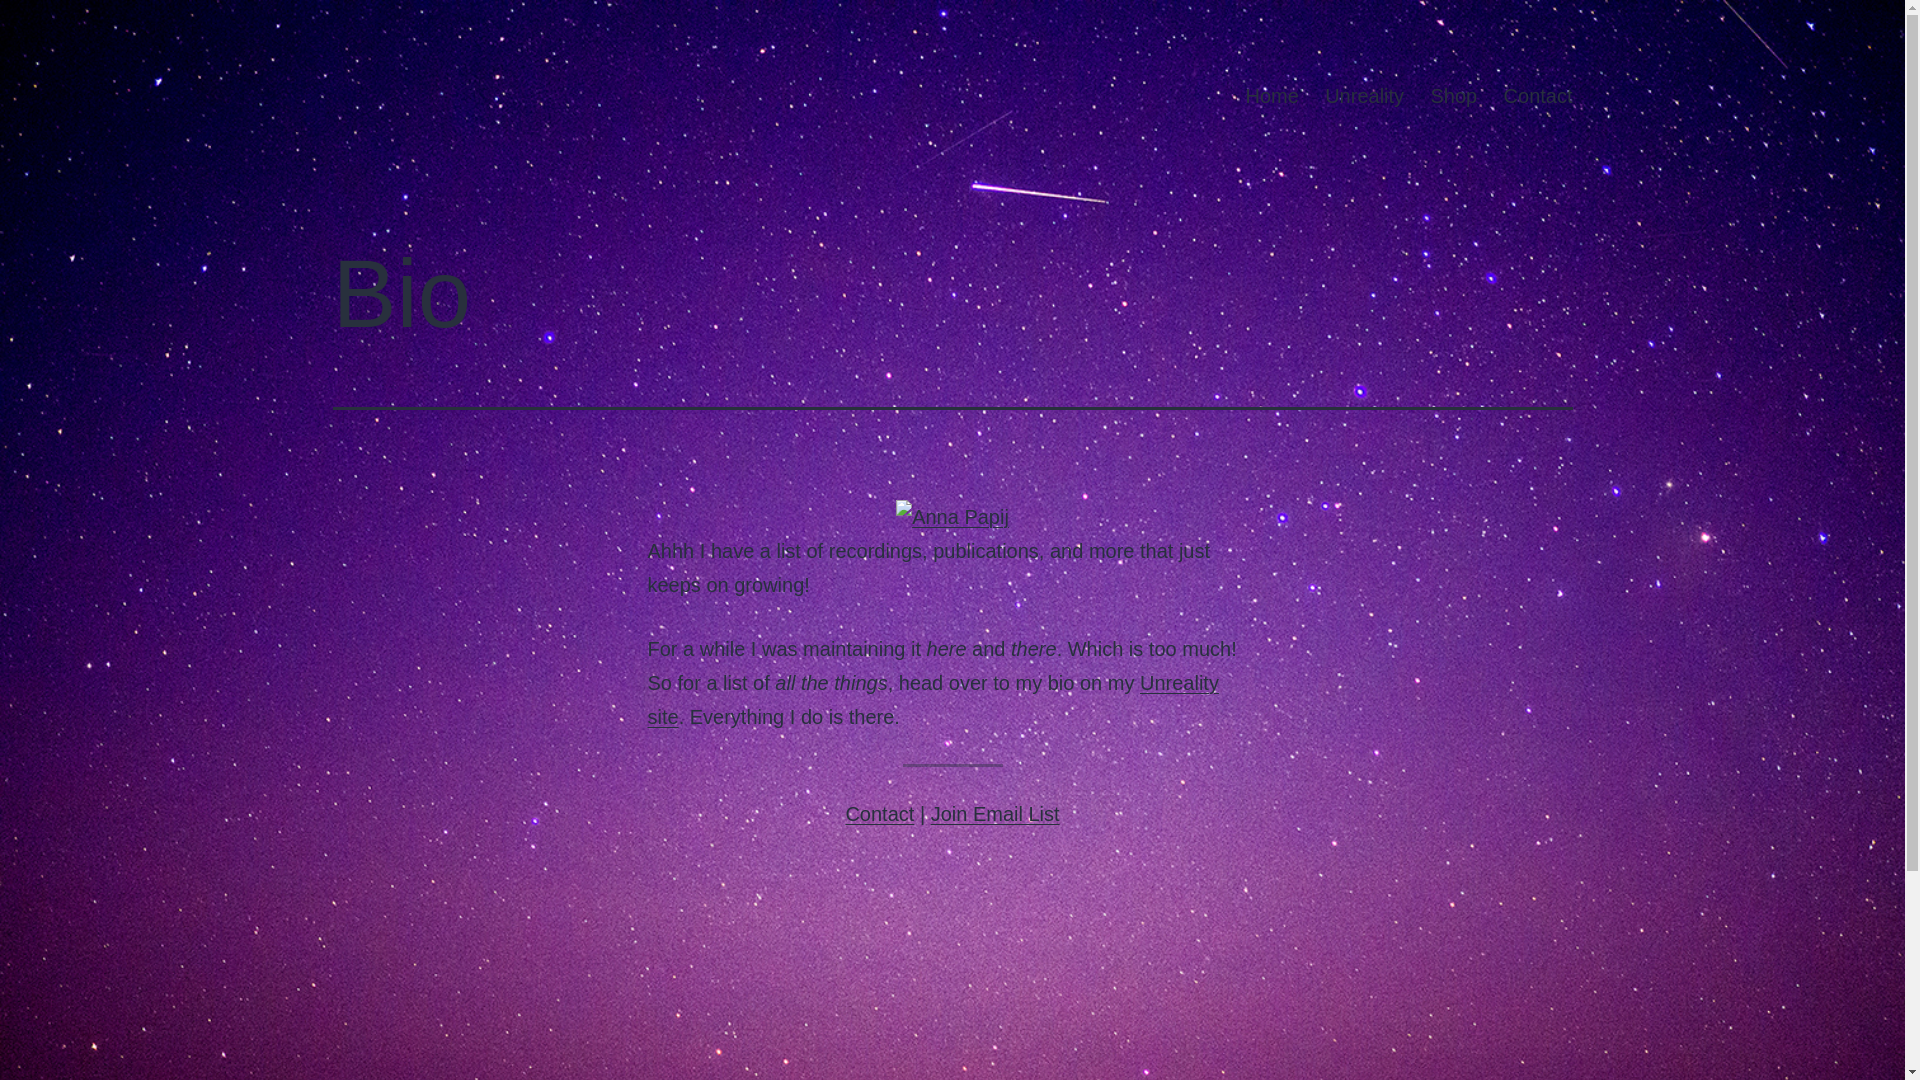 The height and width of the screenshot is (1080, 1920). Describe the element at coordinates (878, 814) in the screenshot. I see `Contact` at that location.